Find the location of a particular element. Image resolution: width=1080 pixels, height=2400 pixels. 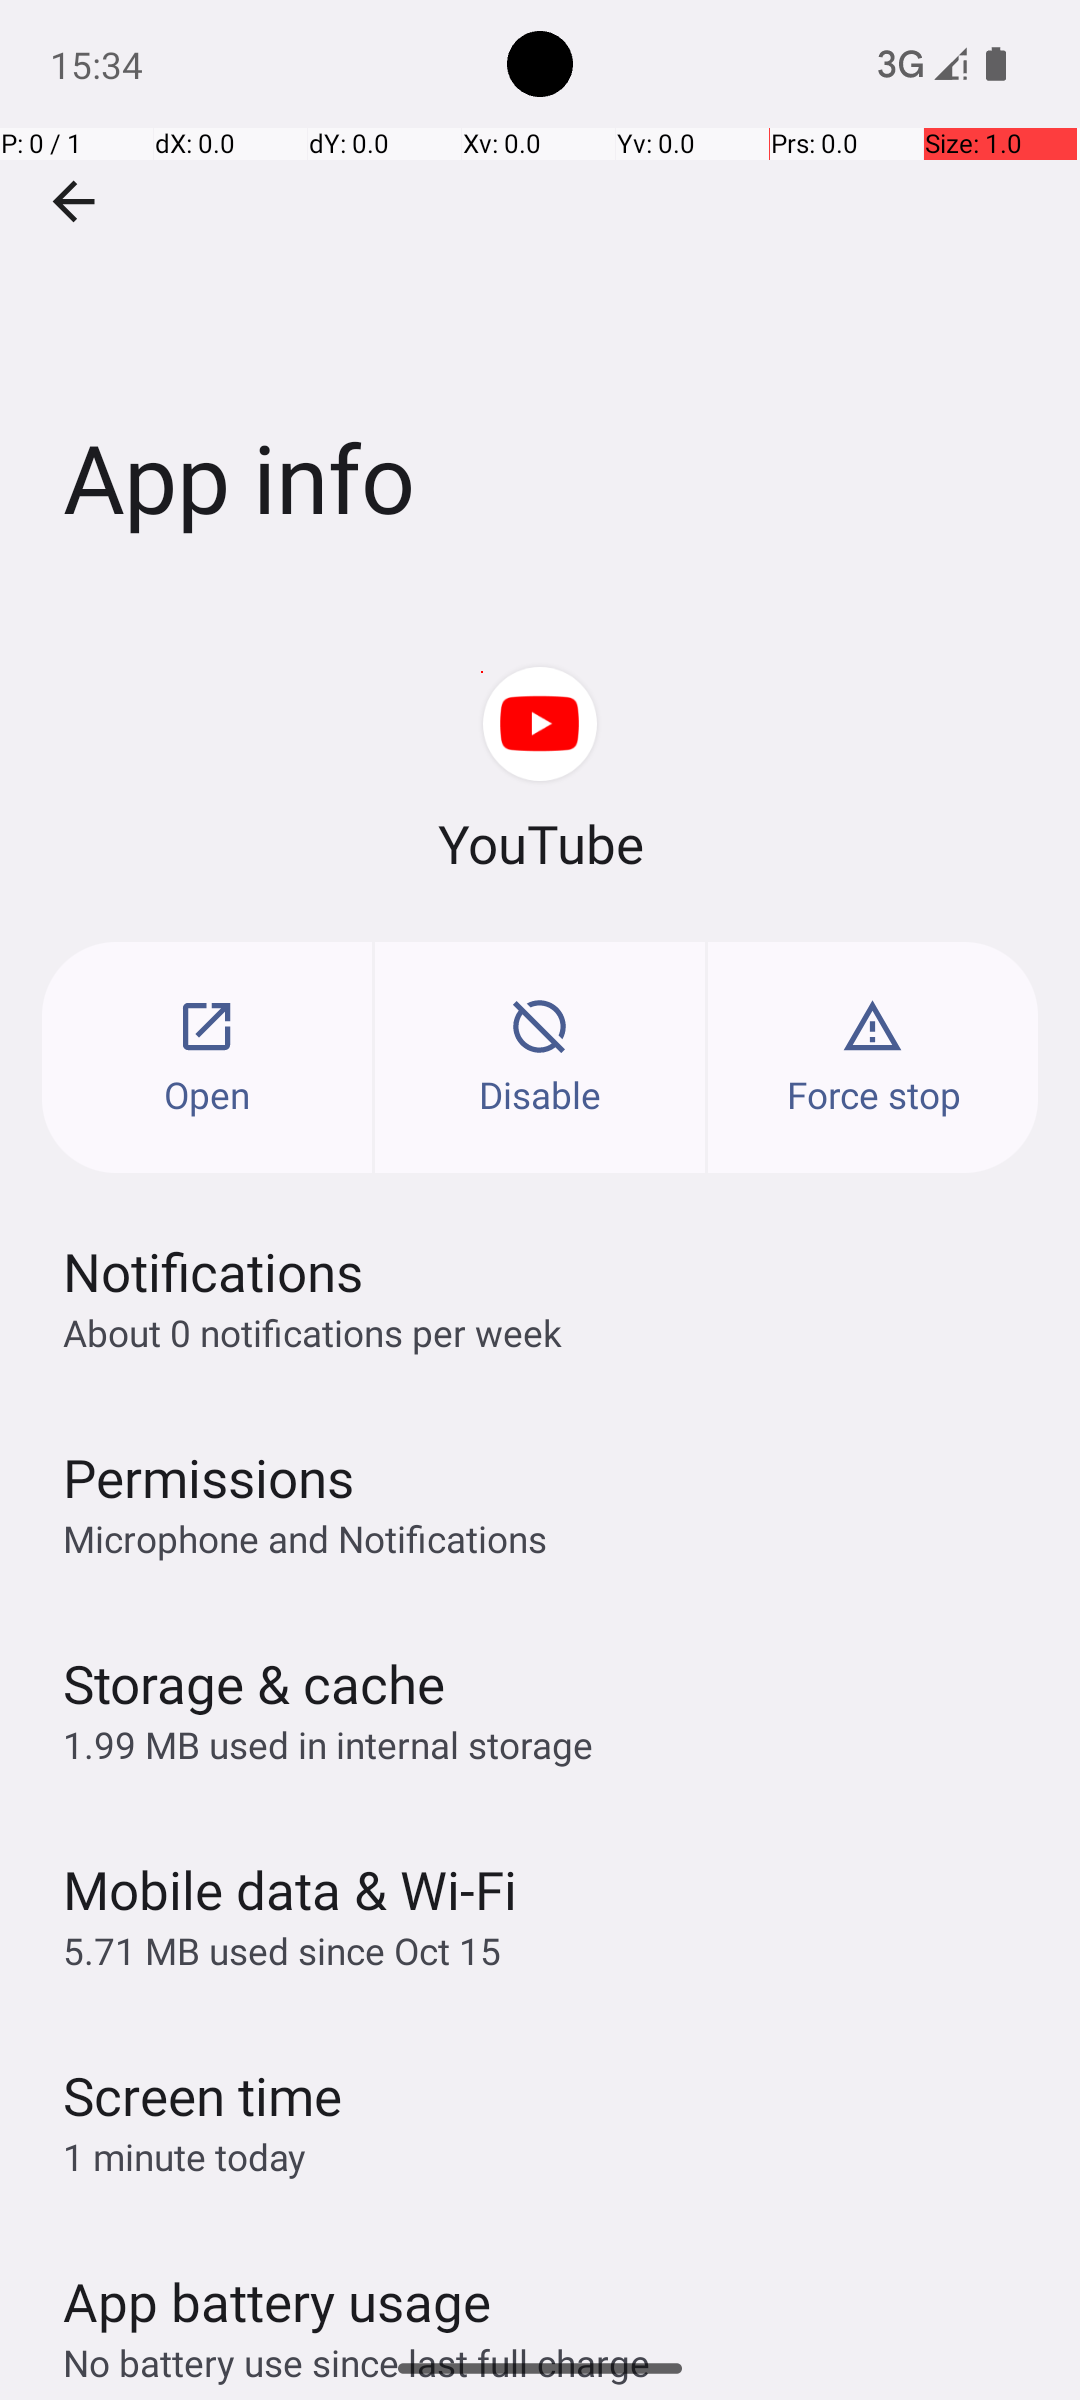

1 minute today is located at coordinates (185, 2156).